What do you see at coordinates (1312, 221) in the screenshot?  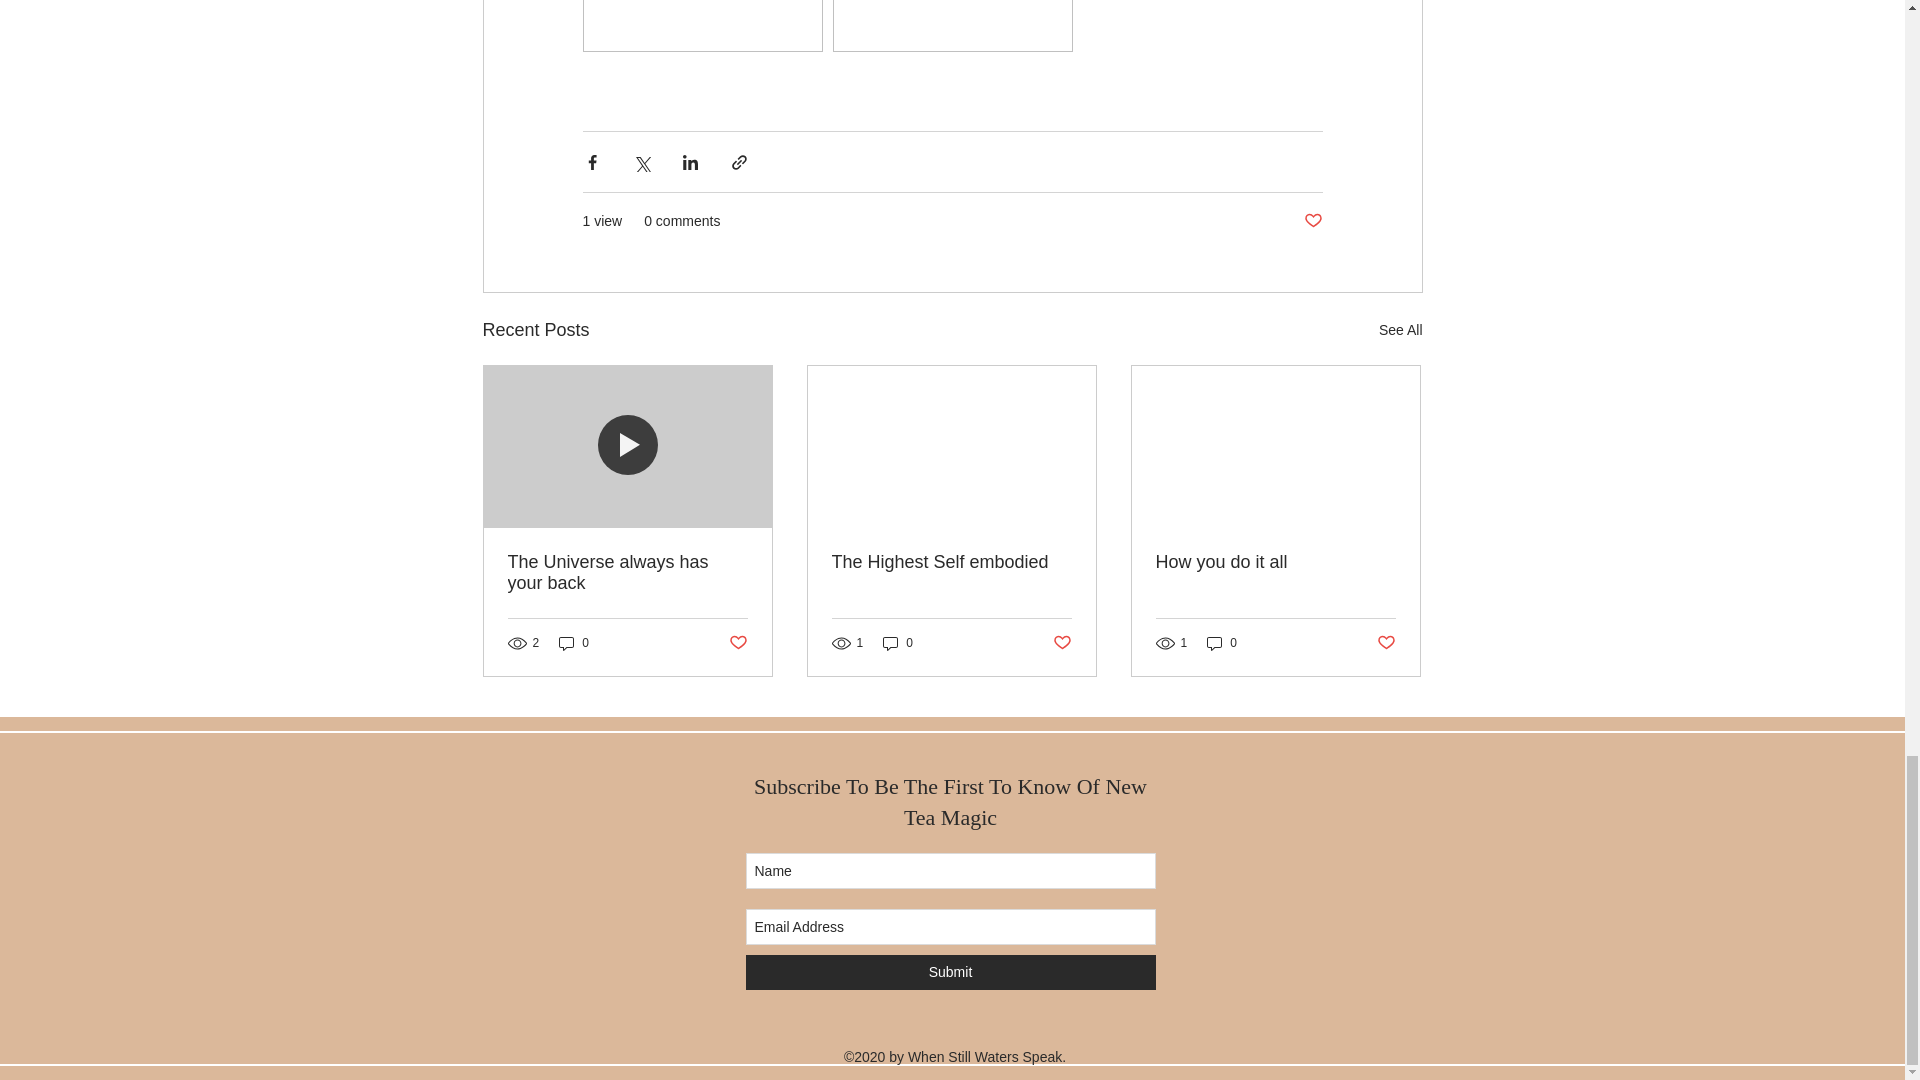 I see `Post not marked as liked` at bounding box center [1312, 221].